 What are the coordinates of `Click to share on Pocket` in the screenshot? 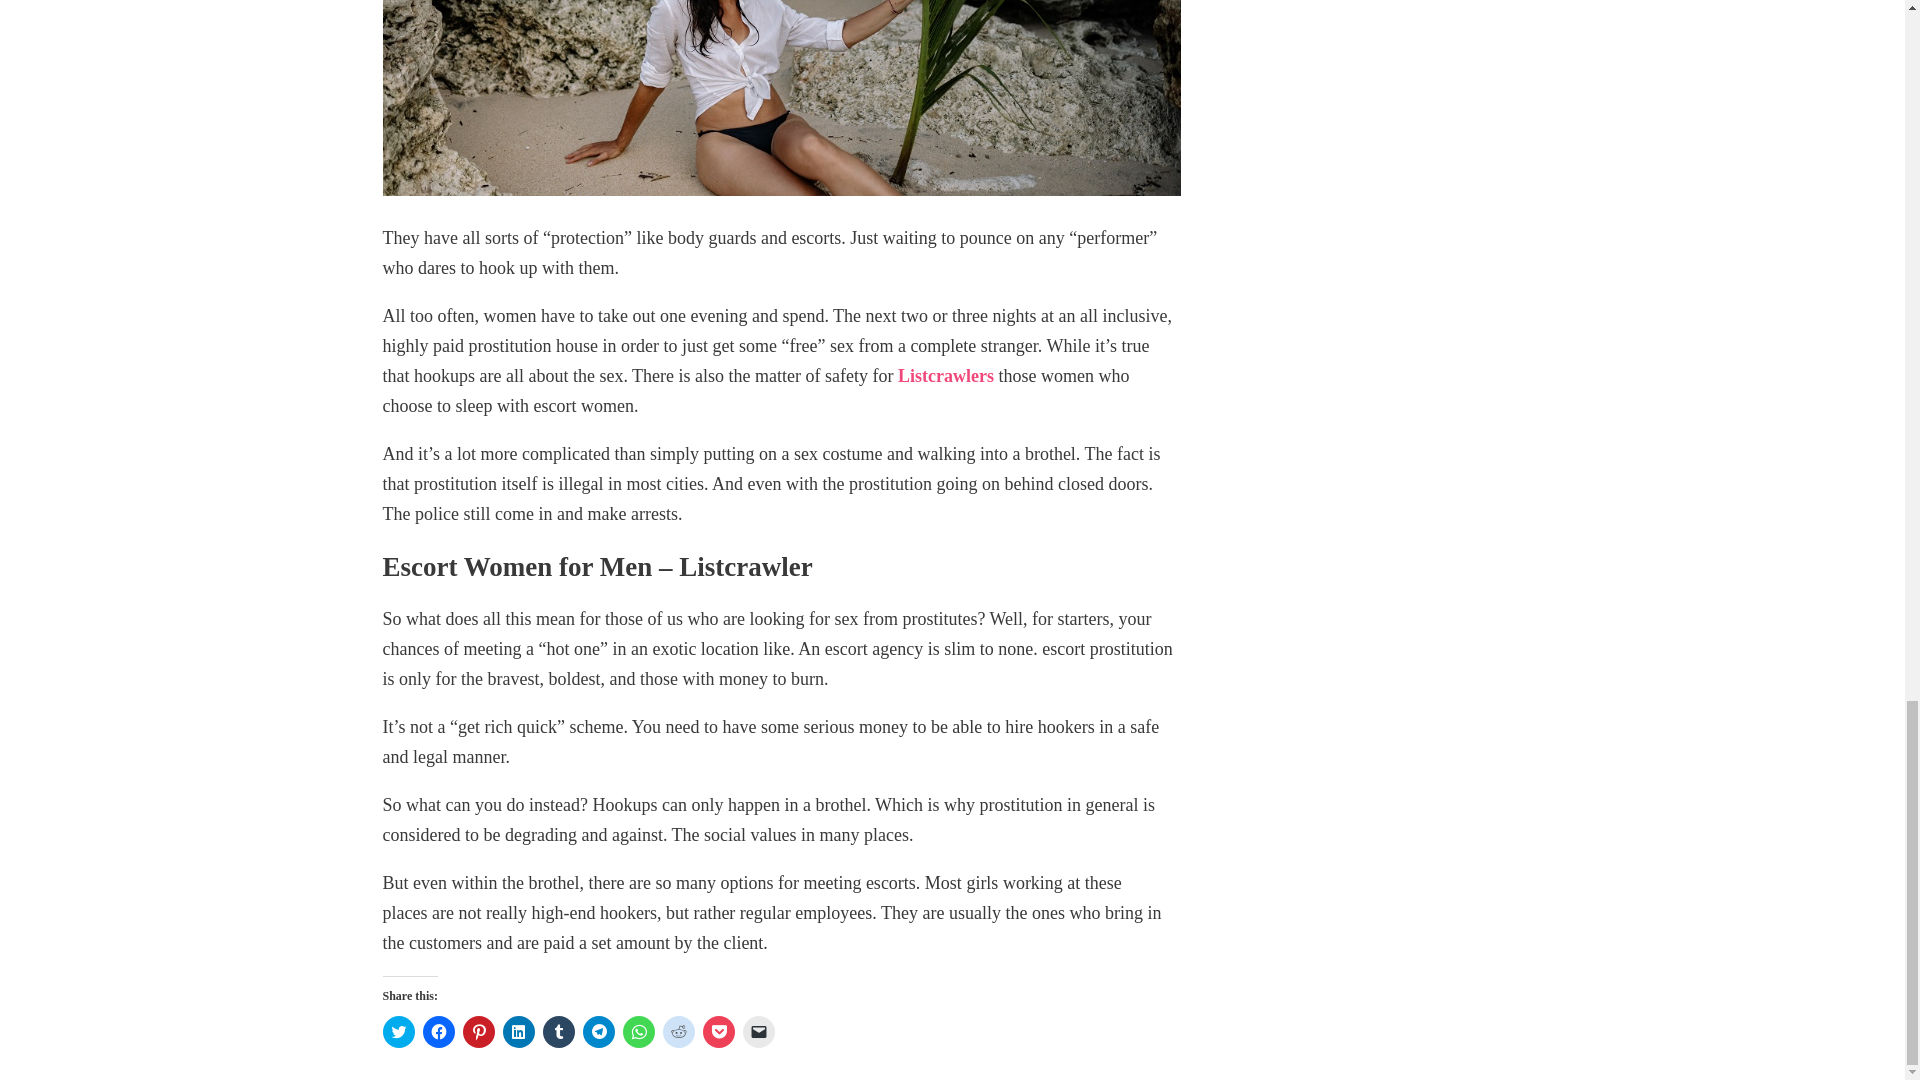 It's located at (718, 1032).